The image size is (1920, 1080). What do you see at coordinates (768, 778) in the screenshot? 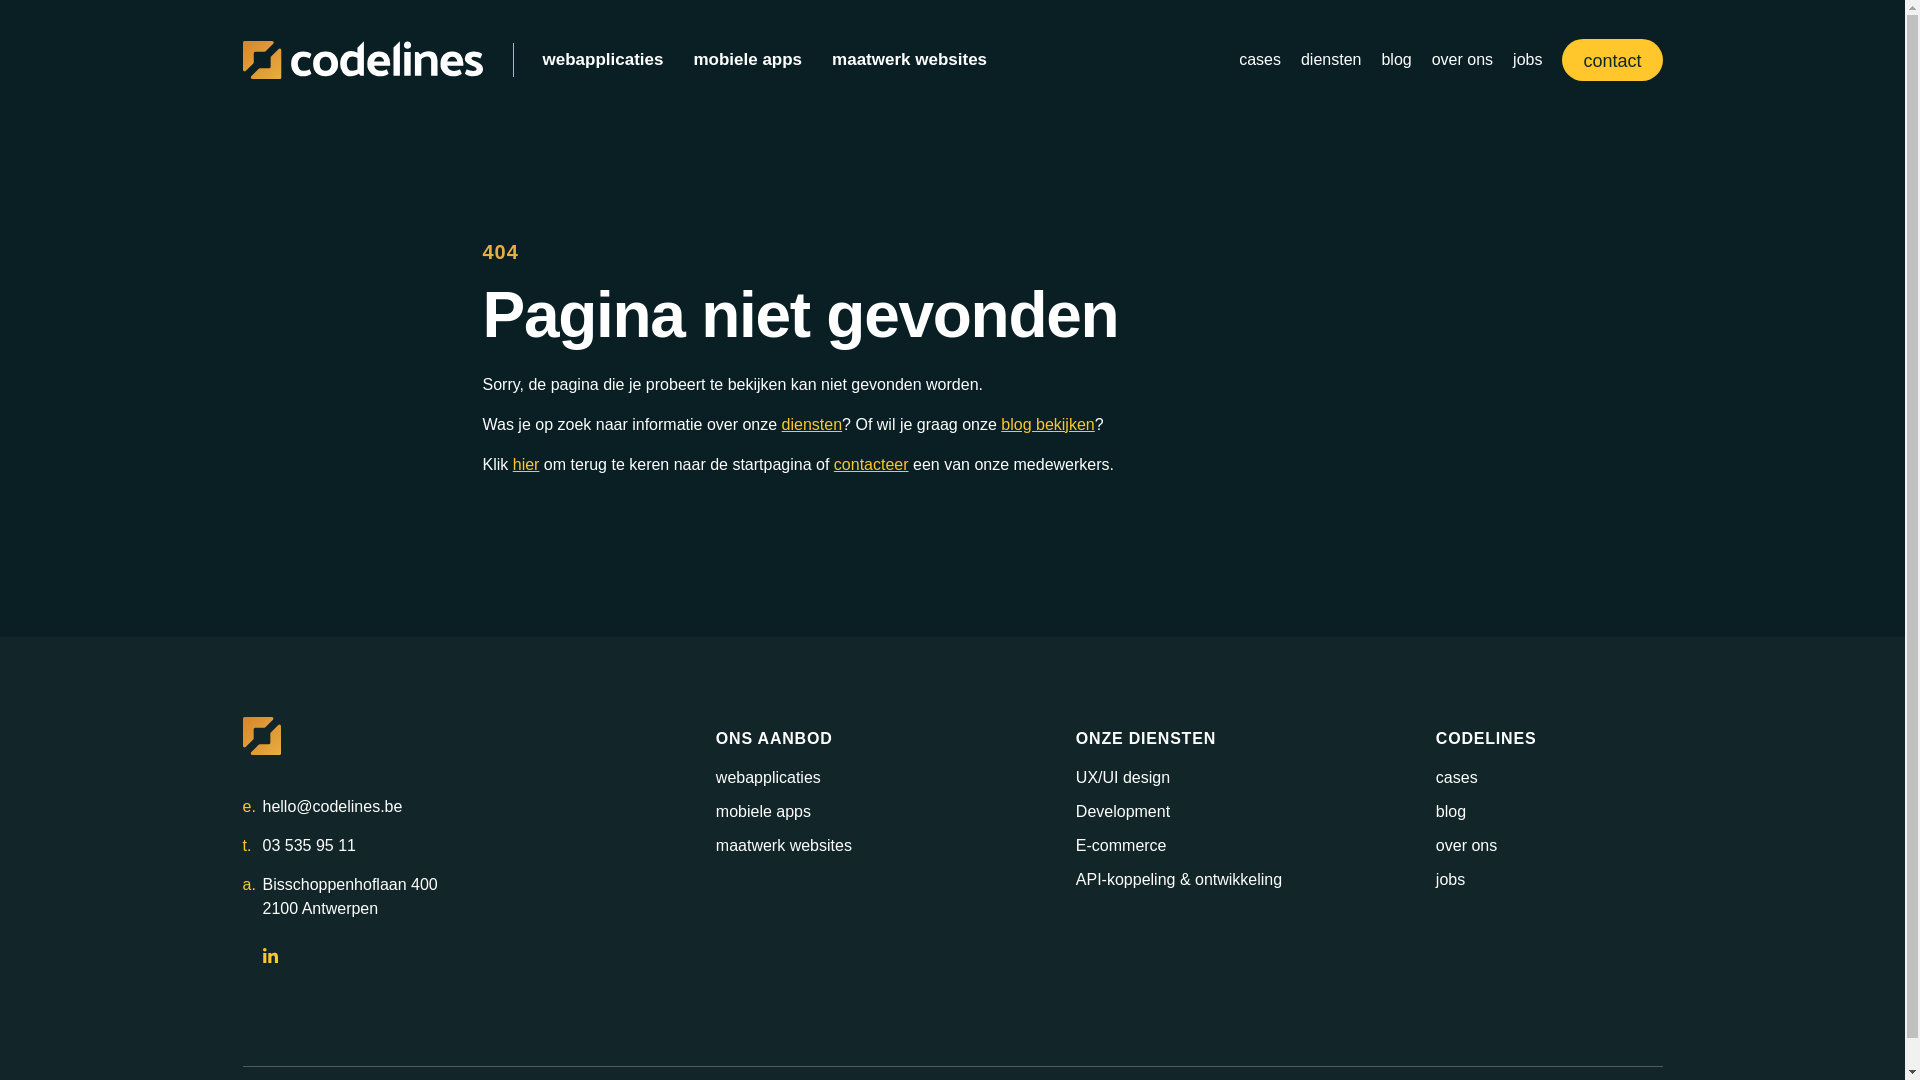
I see `webapplicaties` at bounding box center [768, 778].